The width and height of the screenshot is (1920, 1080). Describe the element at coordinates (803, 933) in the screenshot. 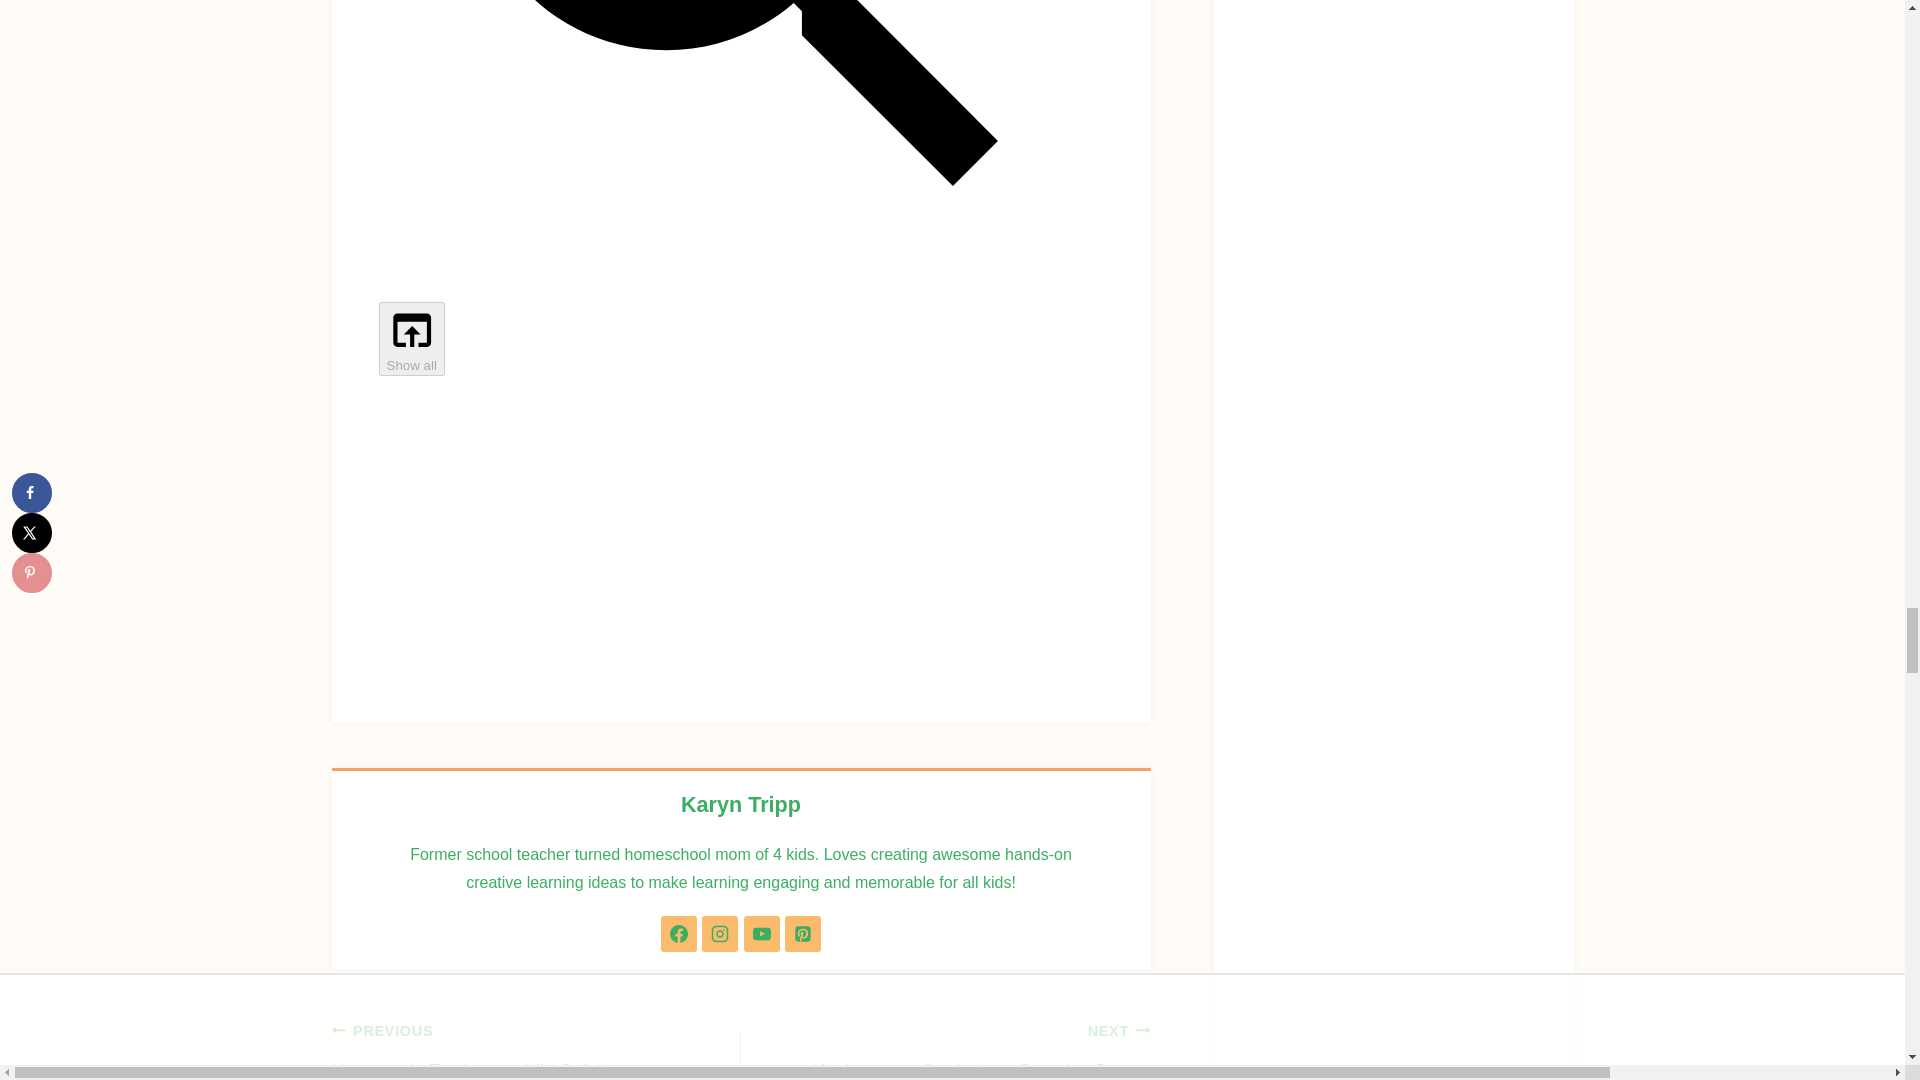

I see `Follow Karyn Tripp on Pinterest` at that location.